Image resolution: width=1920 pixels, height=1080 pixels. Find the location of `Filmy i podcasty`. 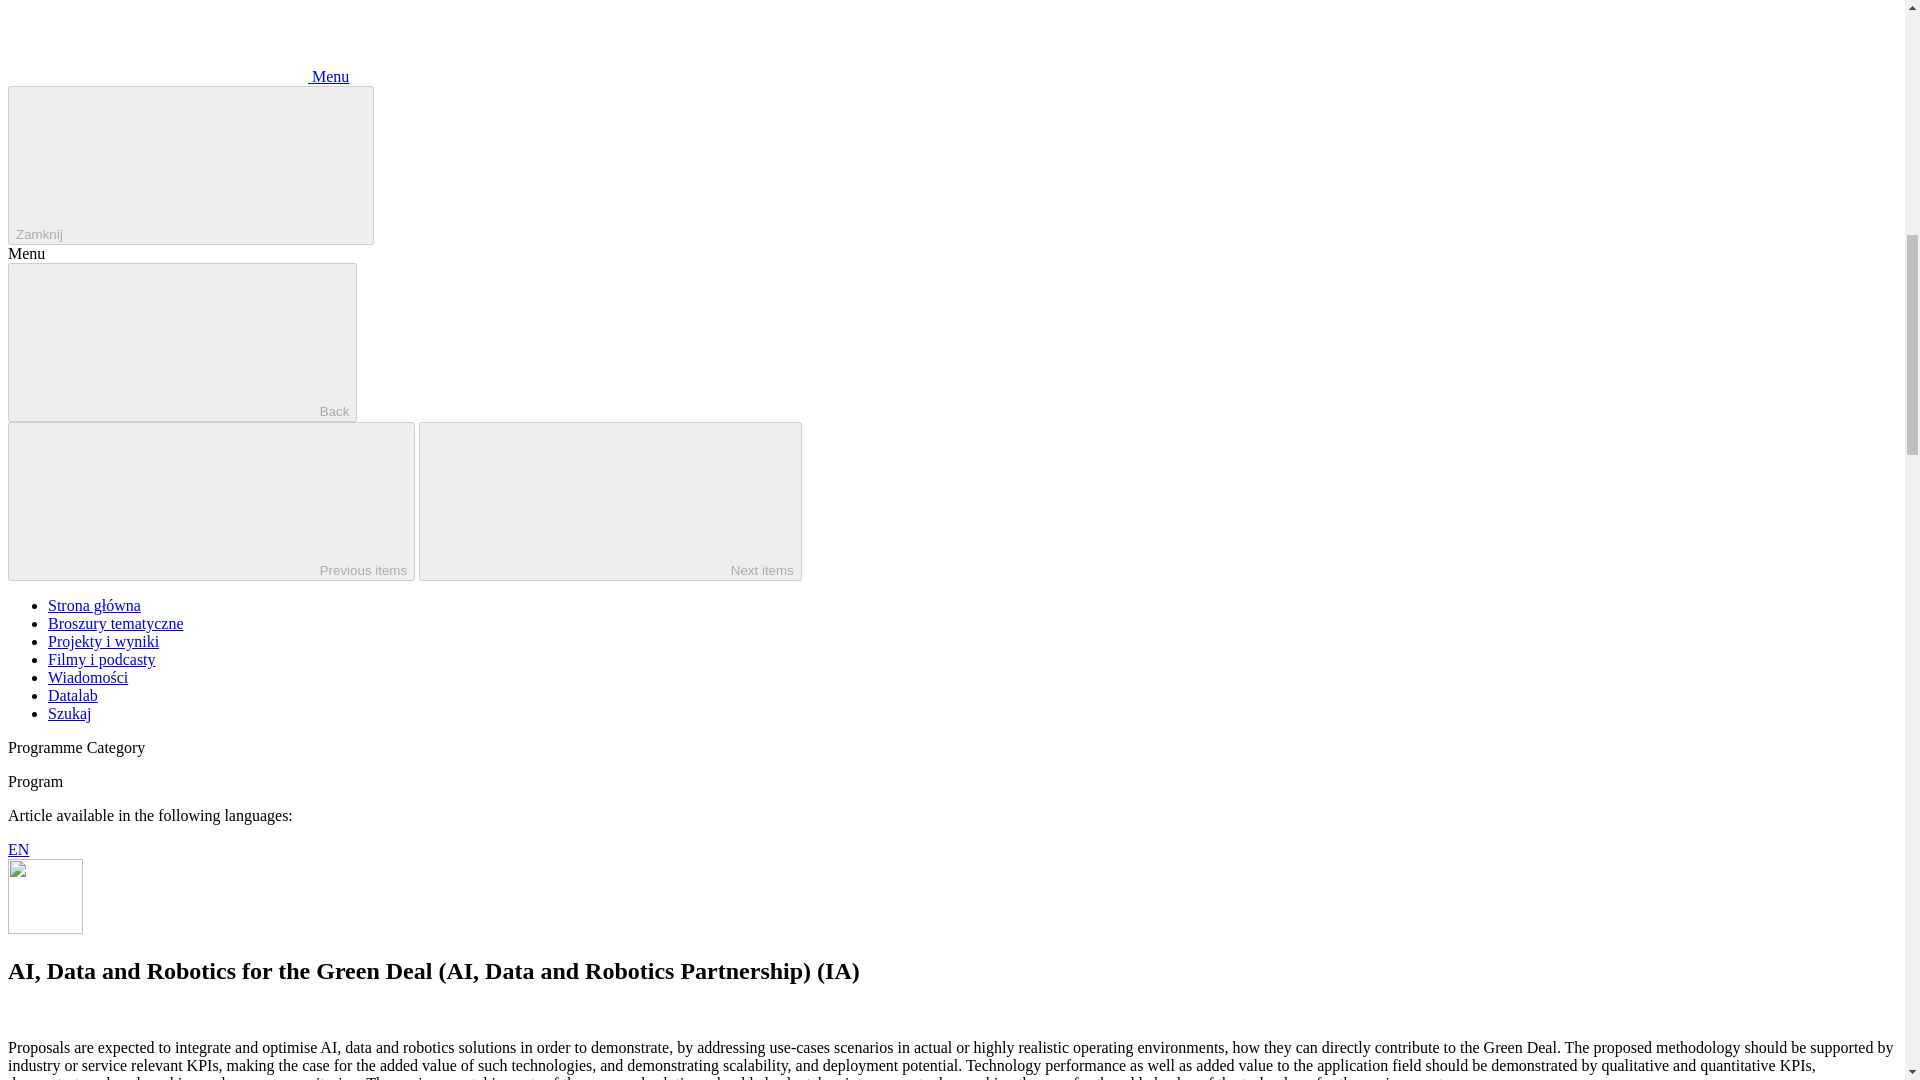

Filmy i podcasty is located at coordinates (102, 660).